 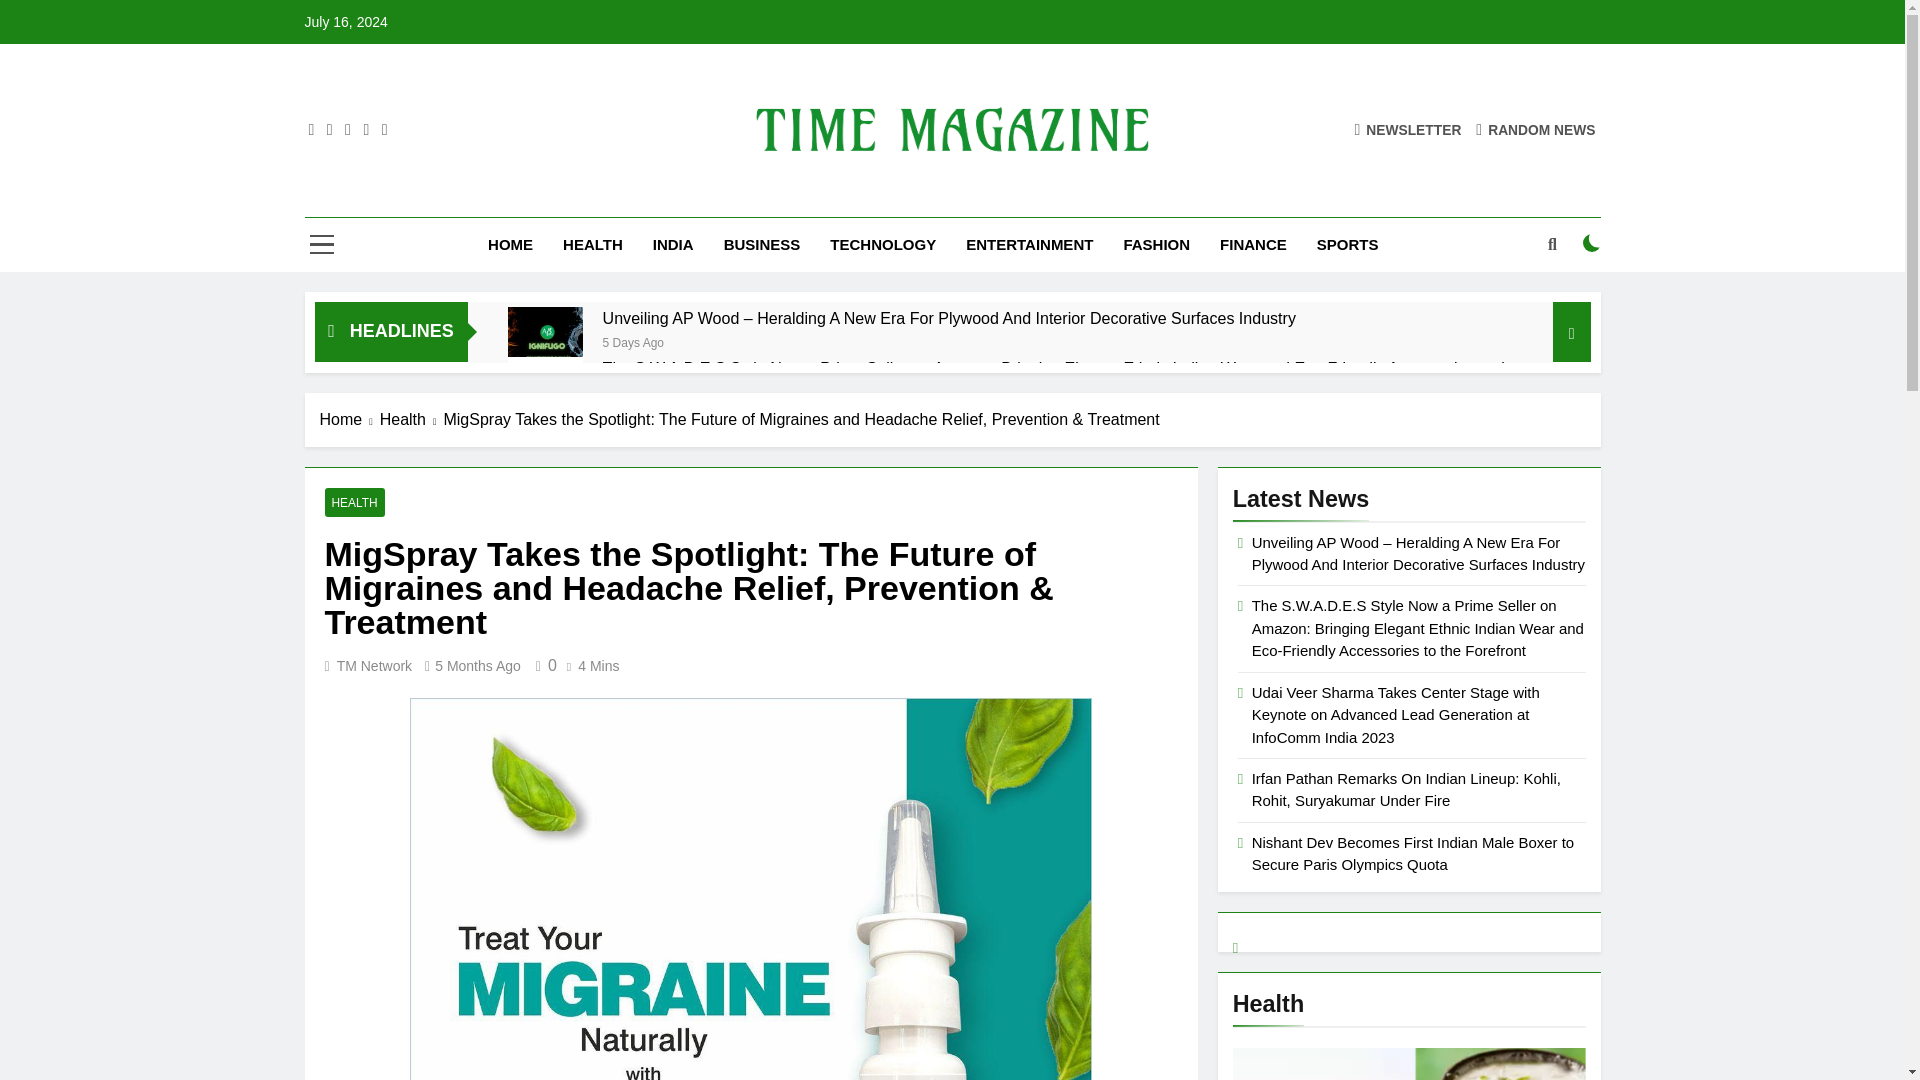 I want to click on RANDOM NEWS, so click(x=1536, y=129).